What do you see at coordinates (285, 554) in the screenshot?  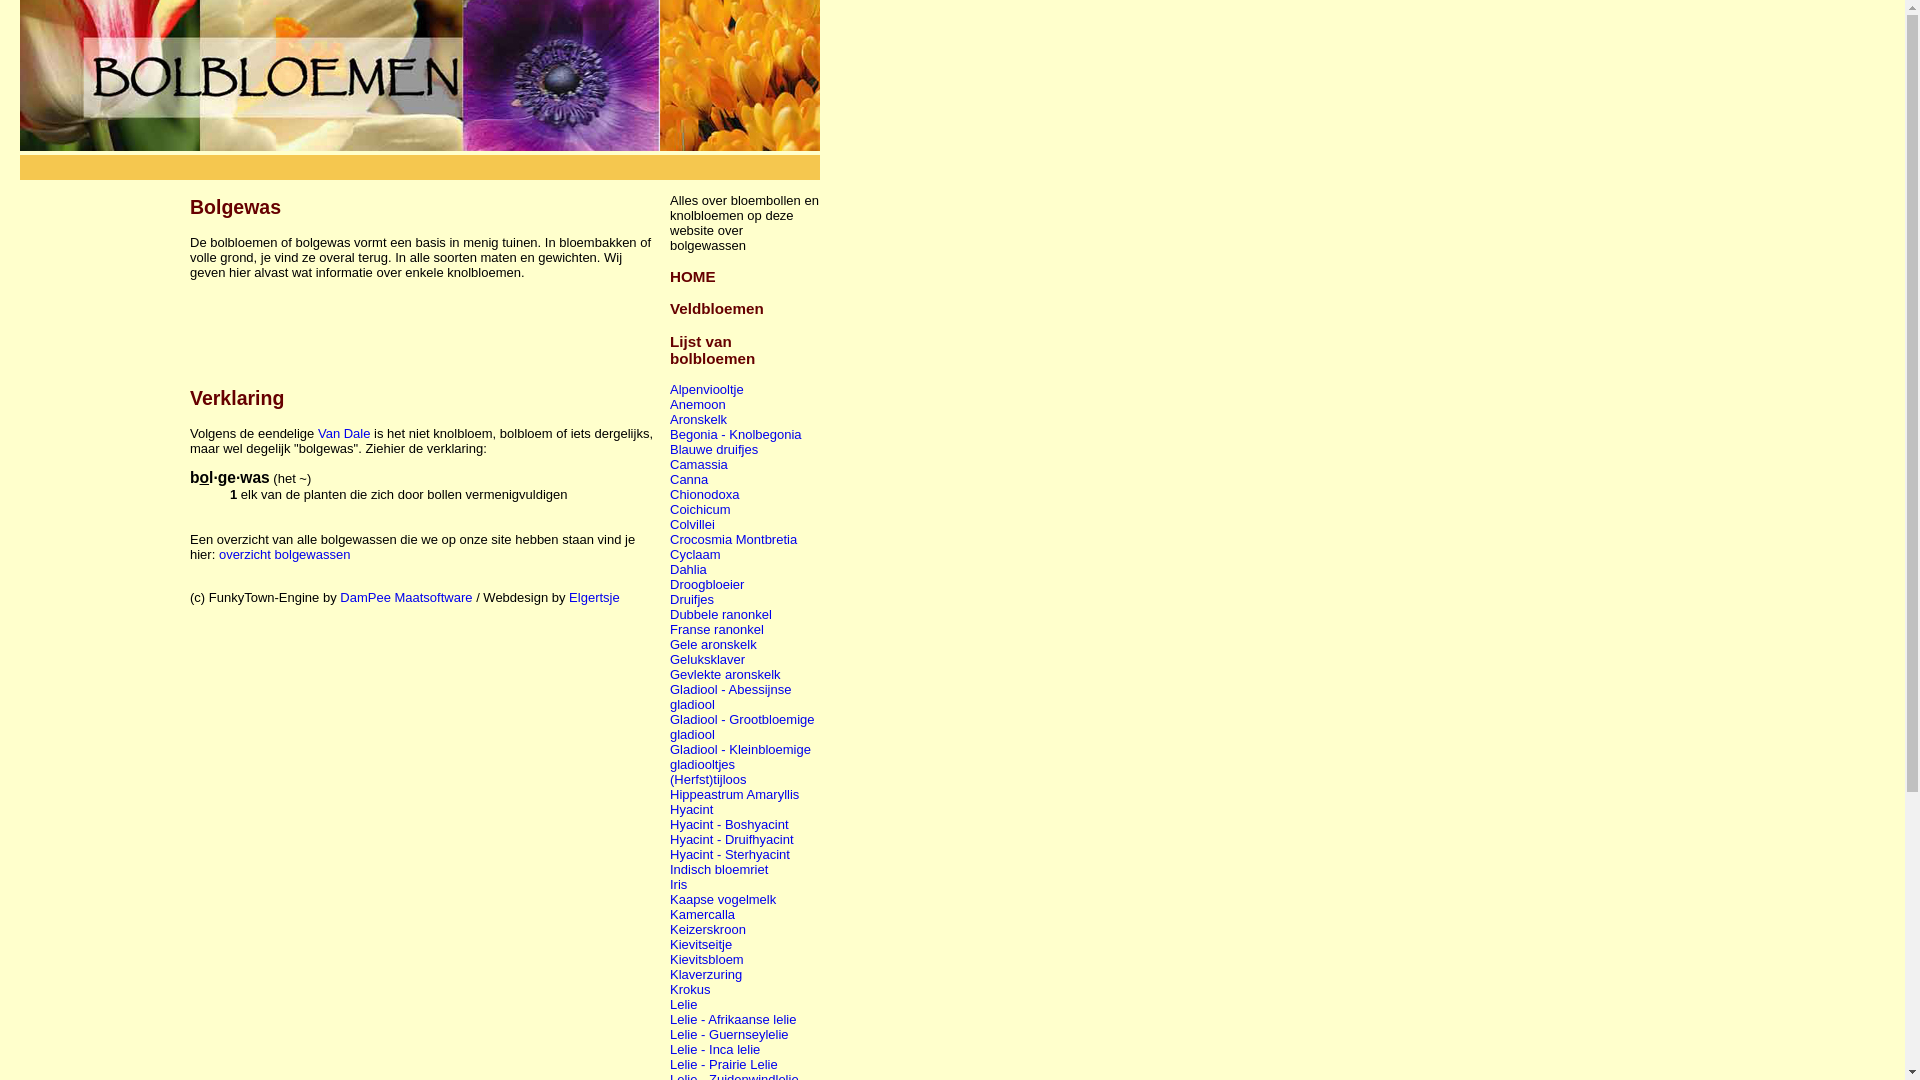 I see `overzicht bolgewassen` at bounding box center [285, 554].